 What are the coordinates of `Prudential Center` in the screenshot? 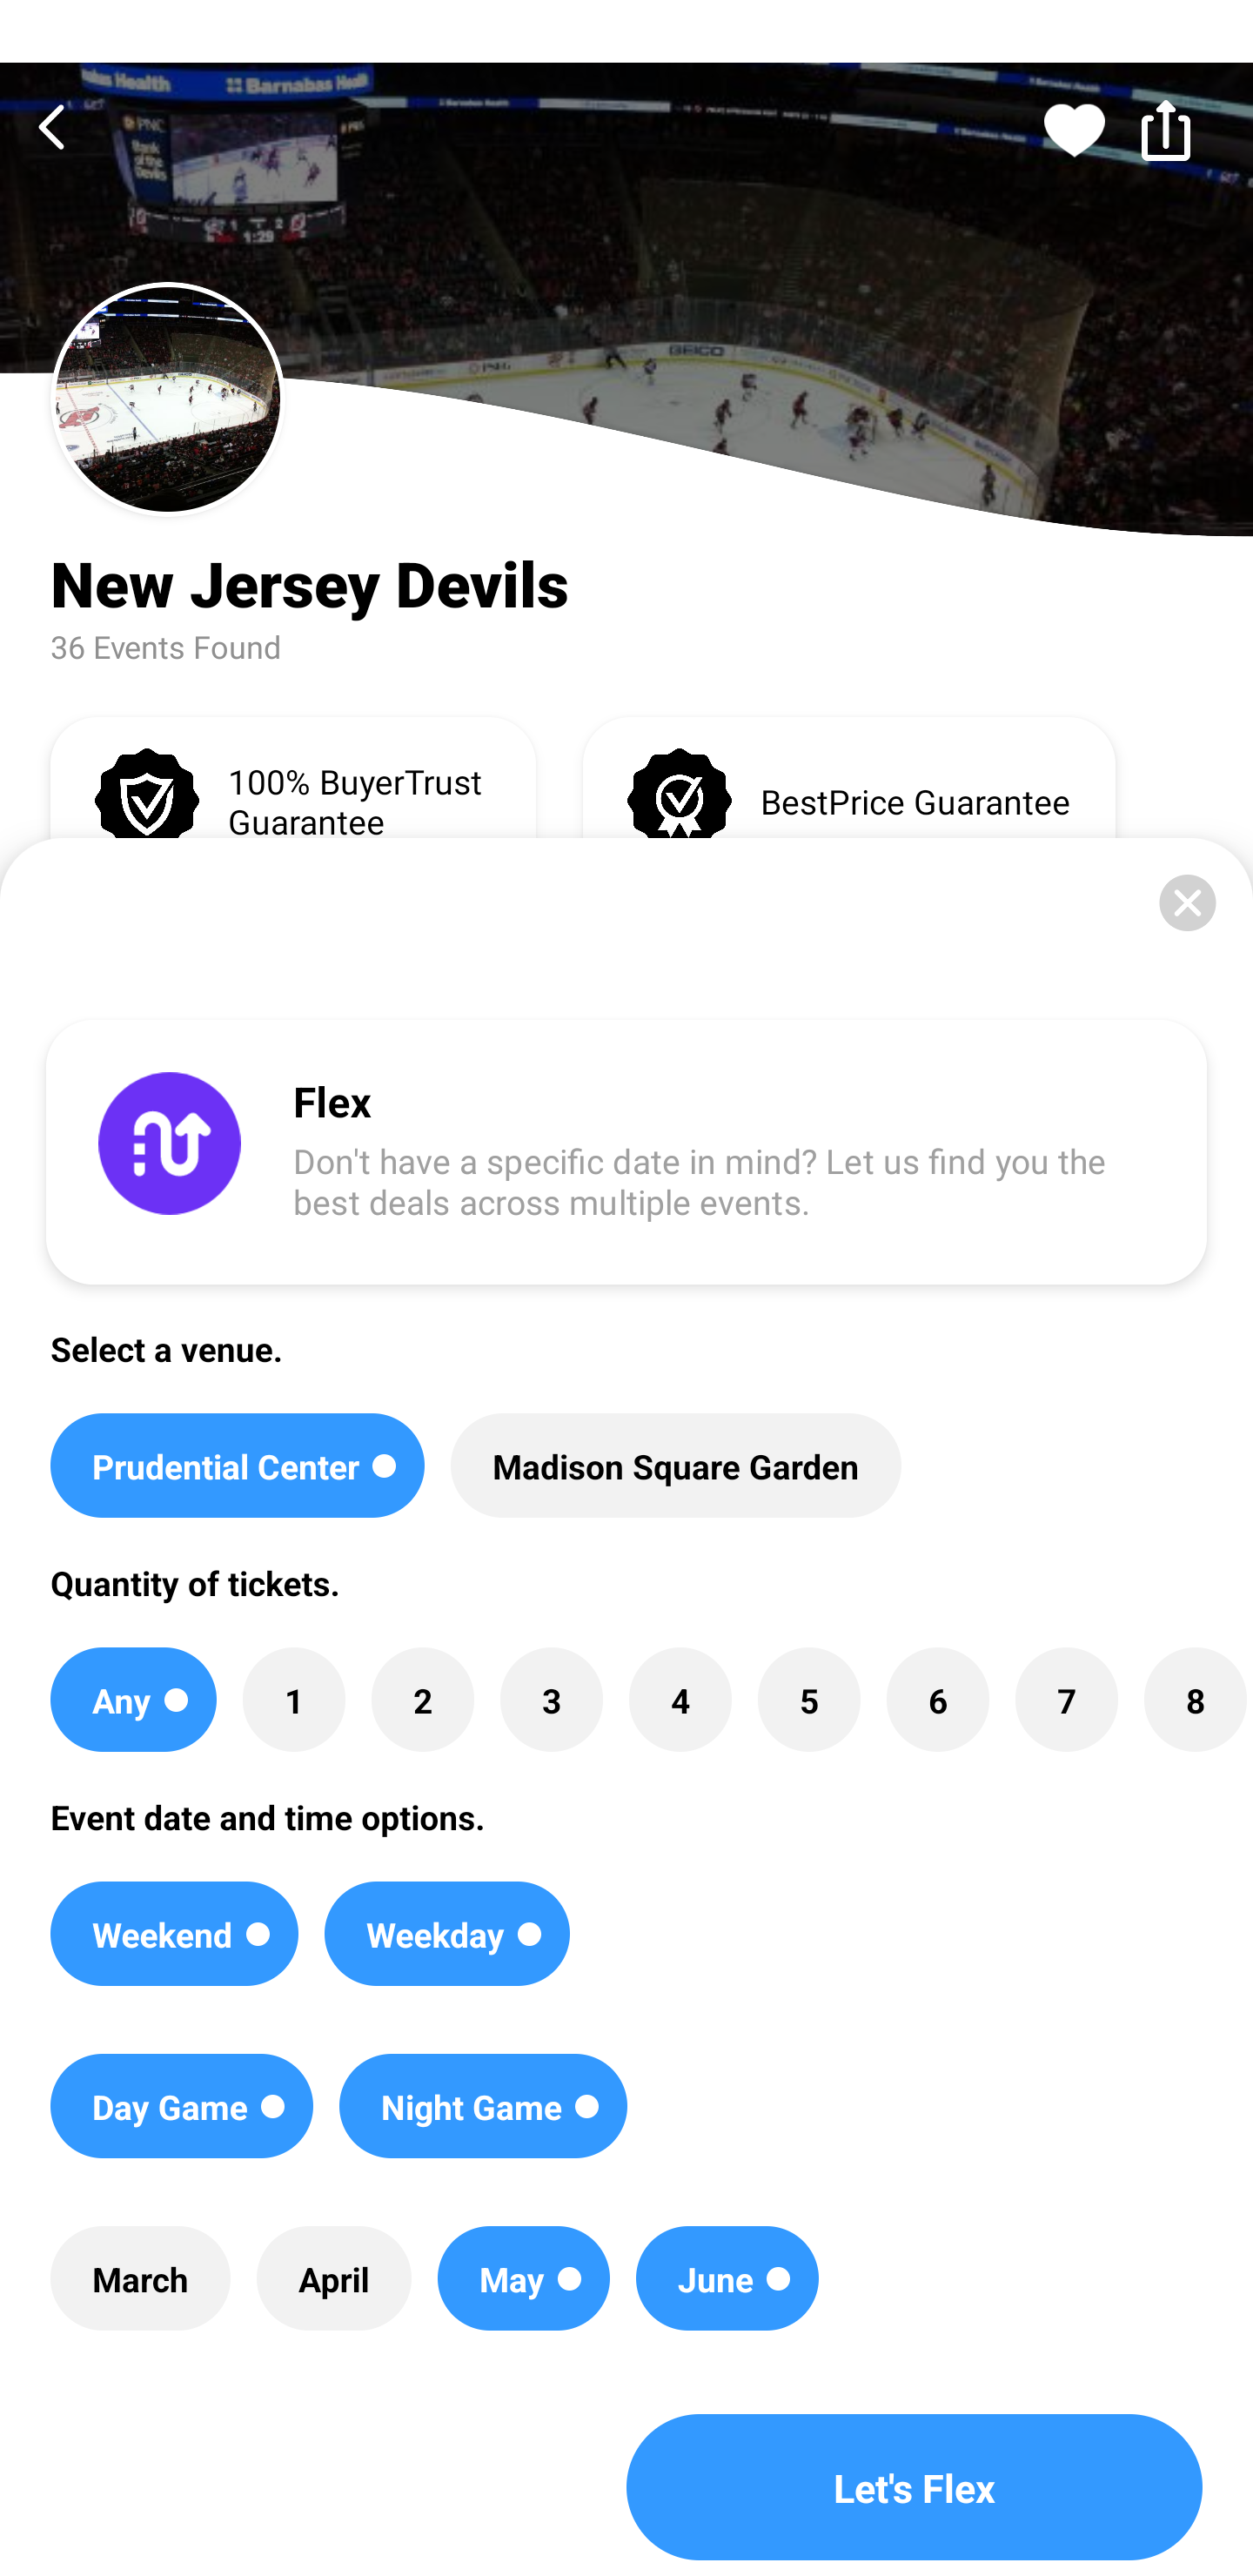 It's located at (237, 1466).